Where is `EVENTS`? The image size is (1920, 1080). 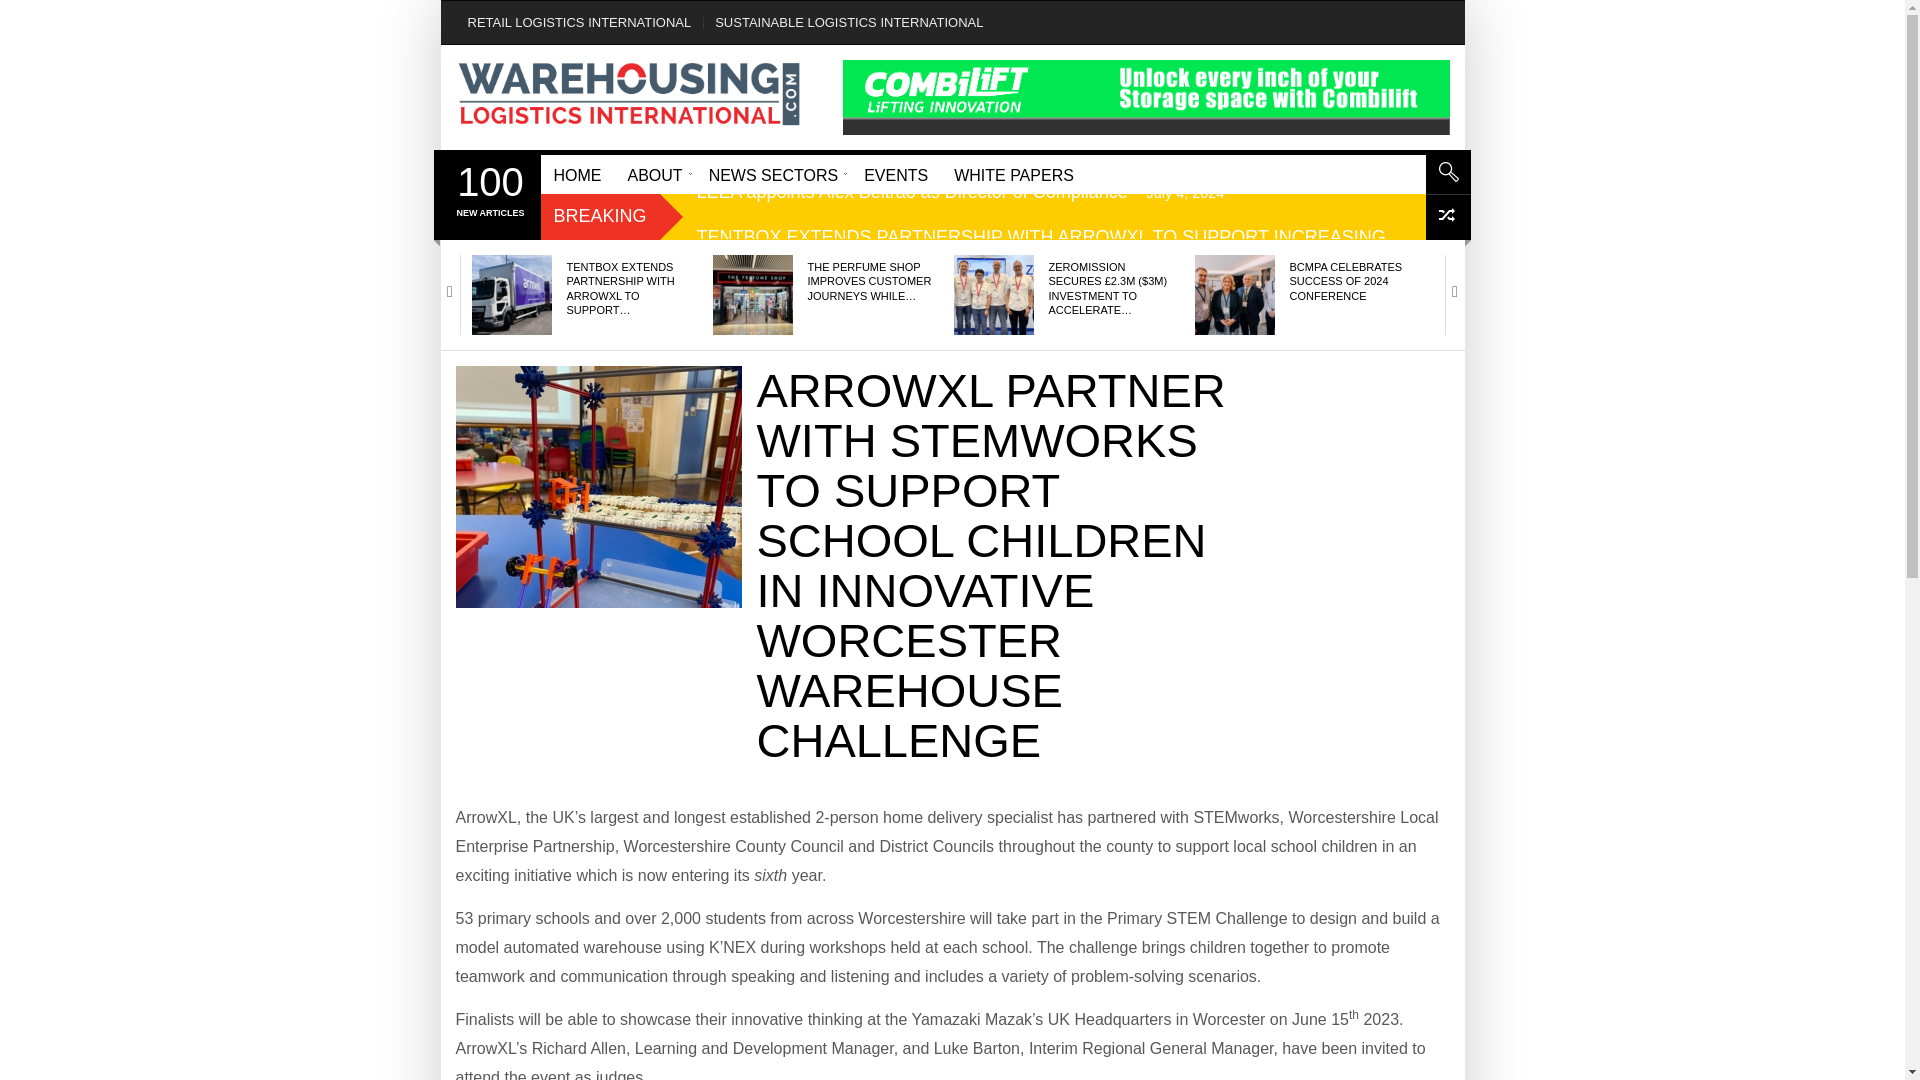 EVENTS is located at coordinates (895, 174).